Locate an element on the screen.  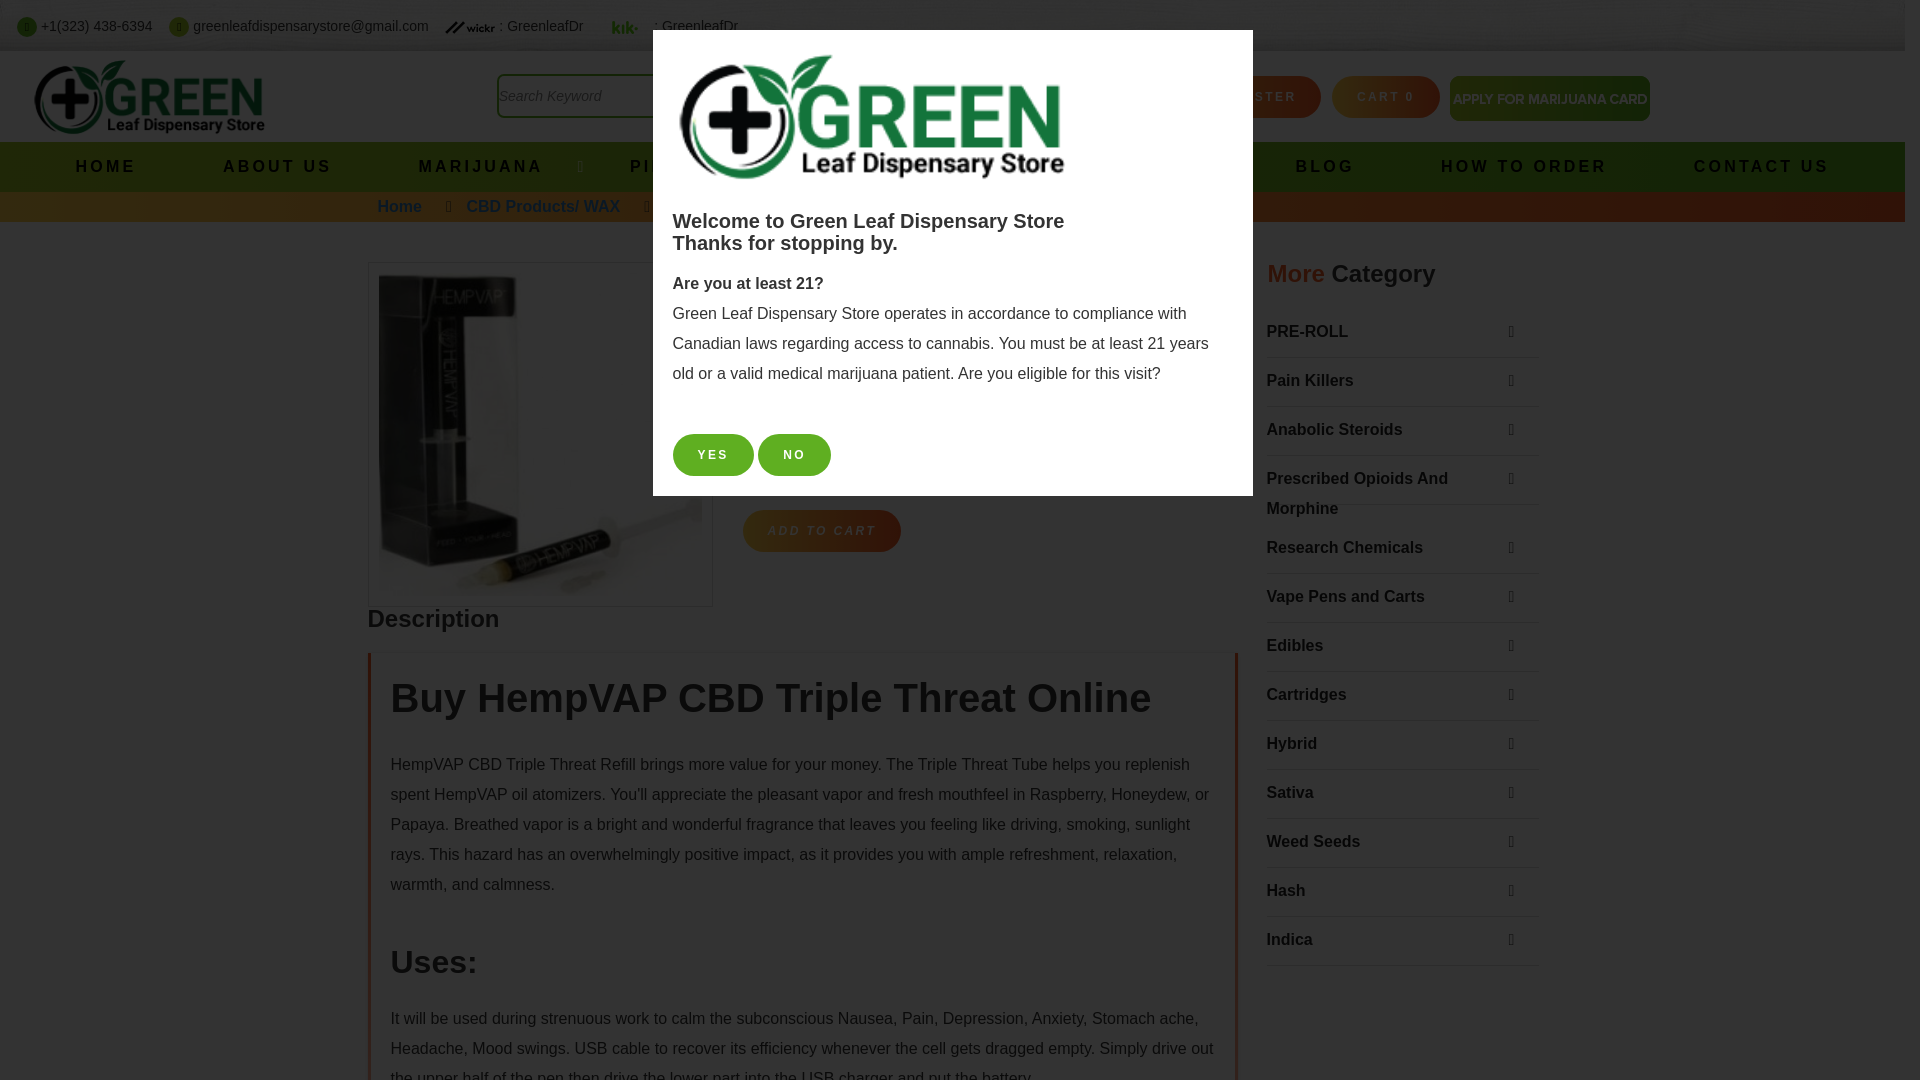
TESTIMONIALS is located at coordinates (1000, 166).